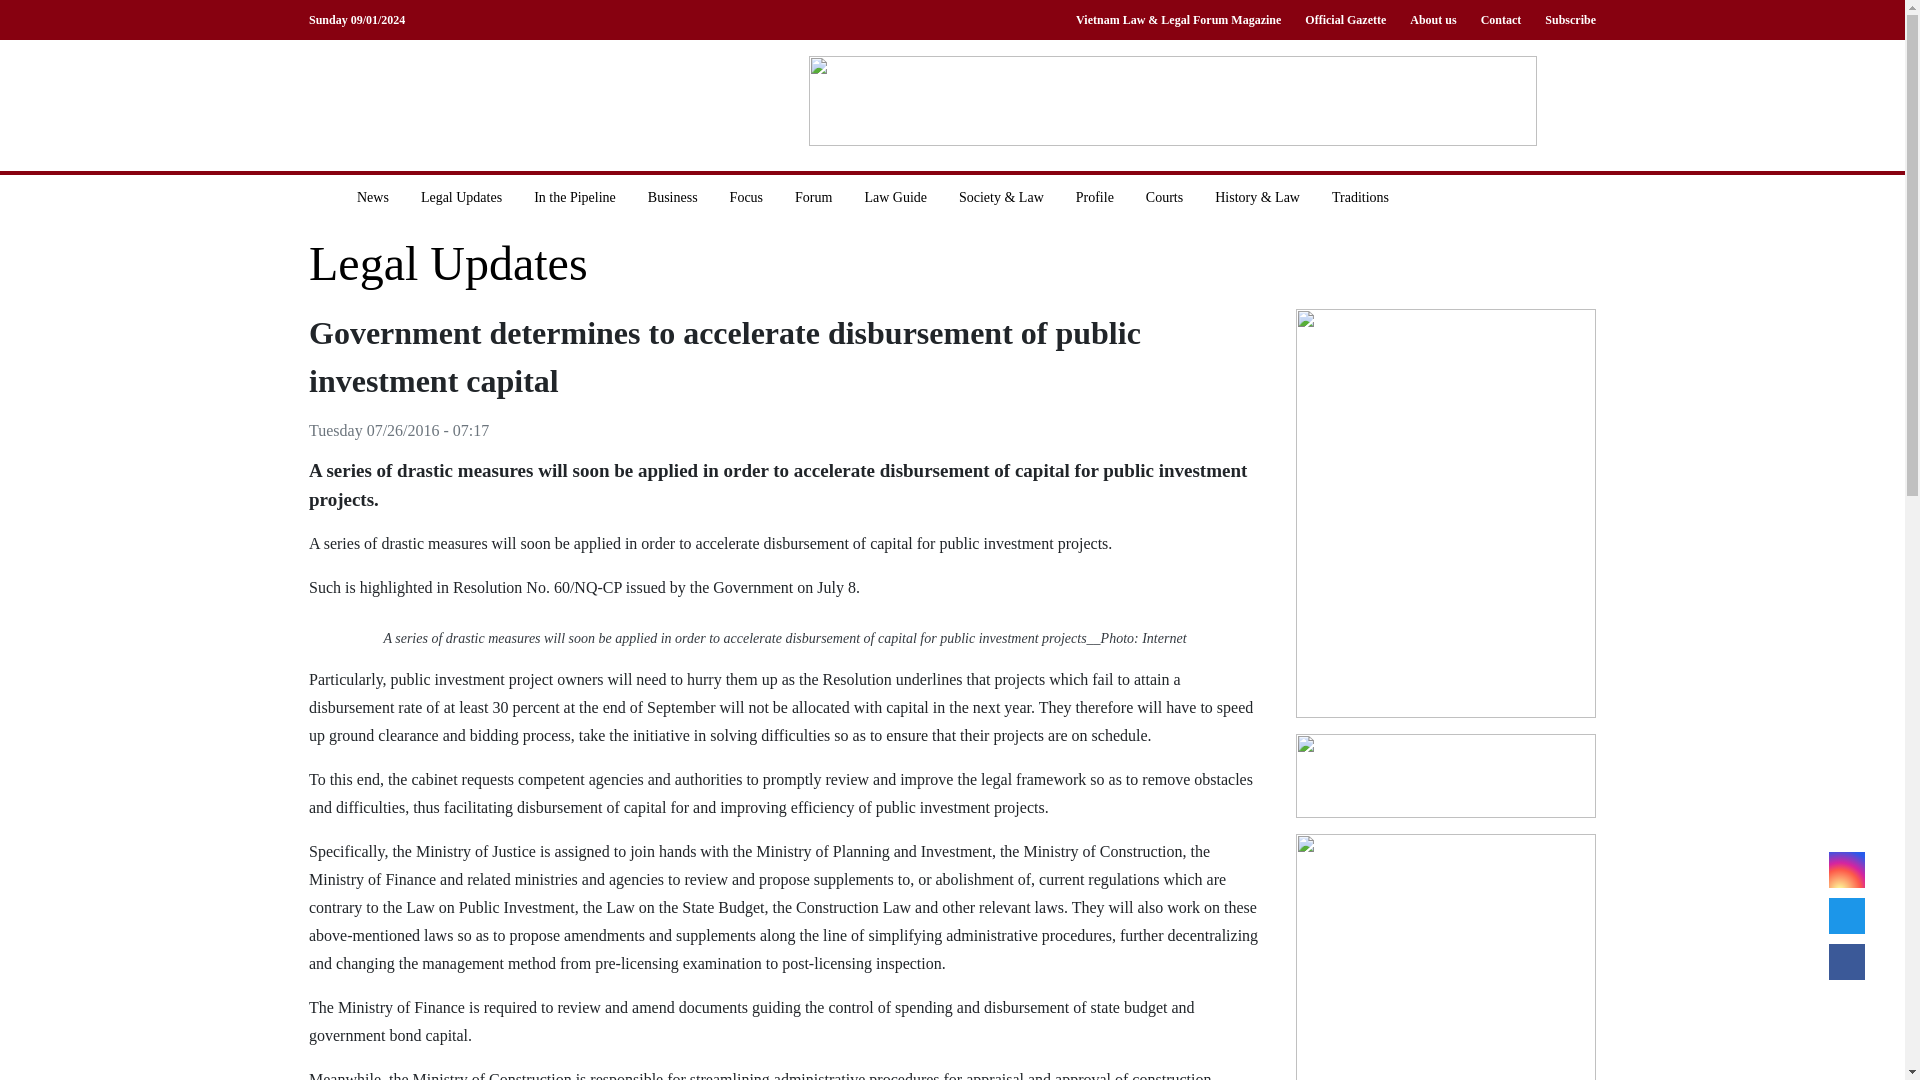  I want to click on Legal Updates, so click(448, 264).